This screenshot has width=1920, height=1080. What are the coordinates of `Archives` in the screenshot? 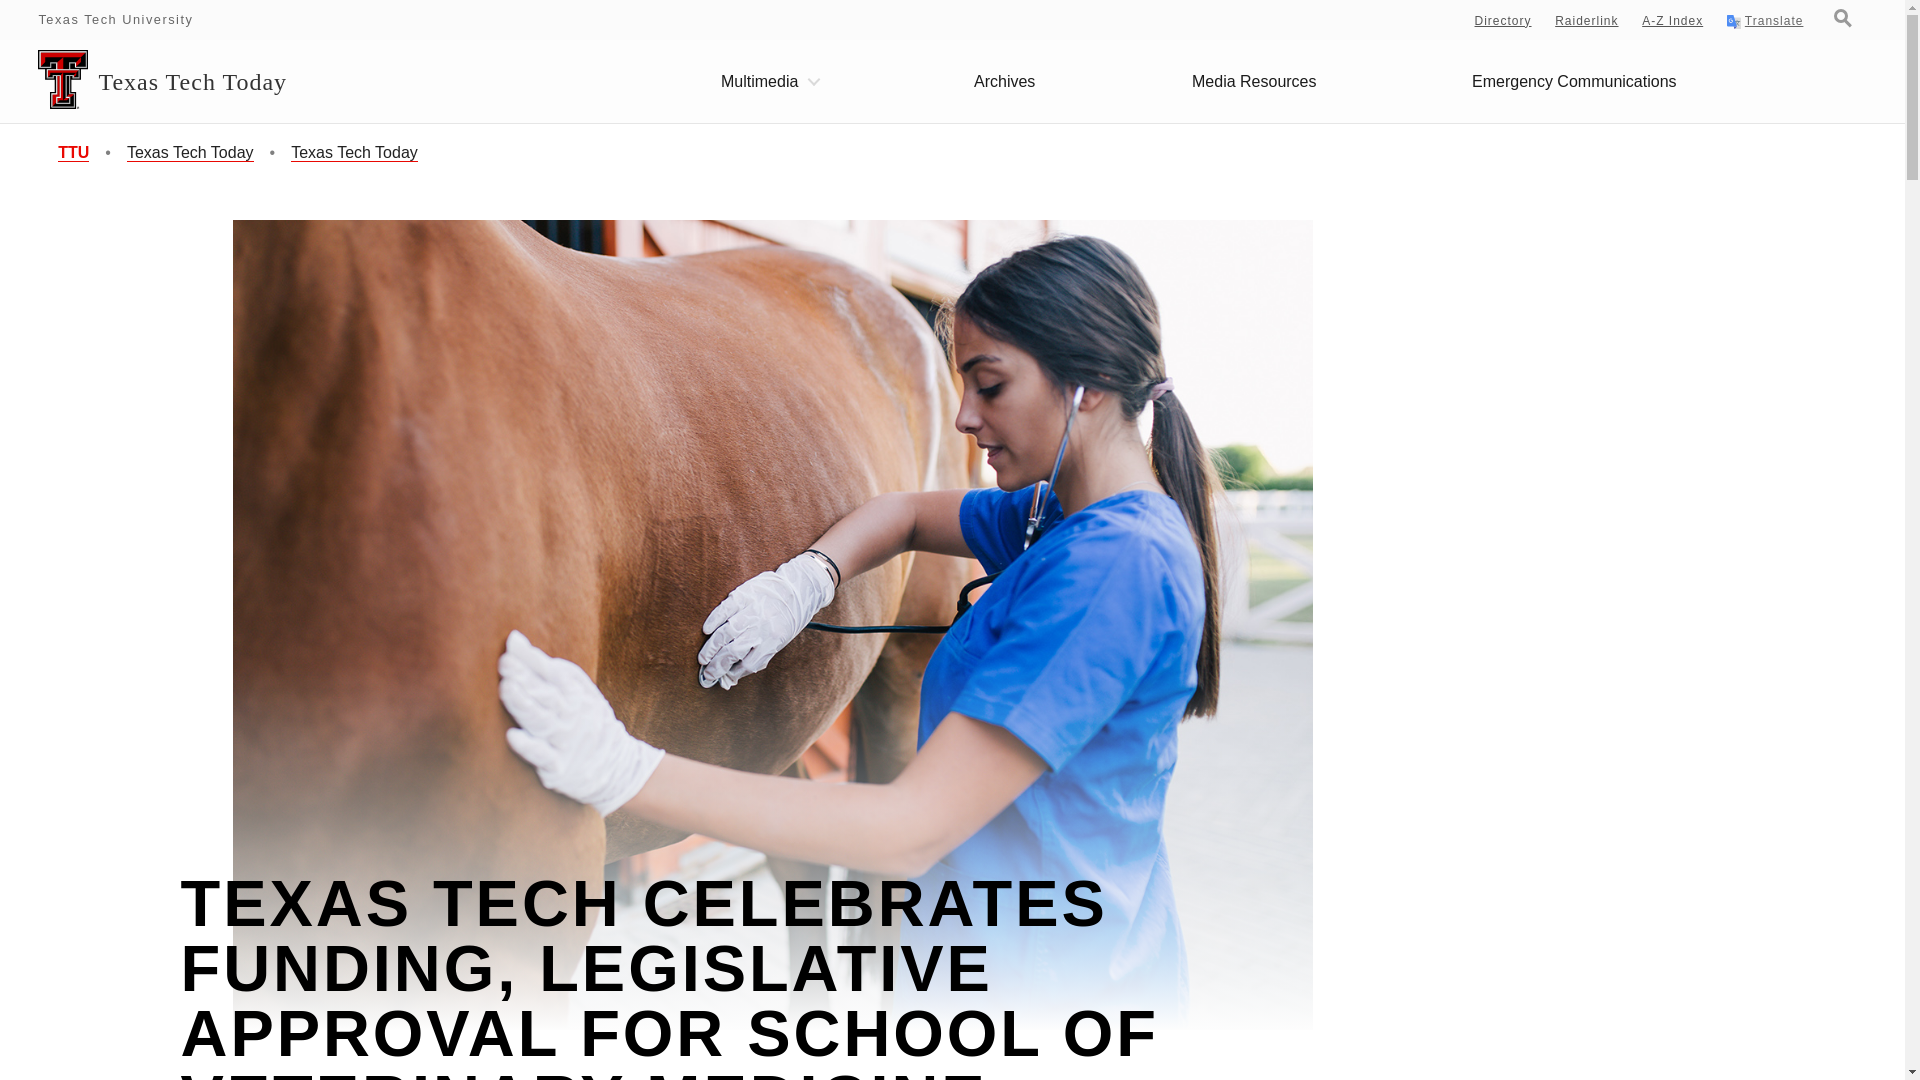 It's located at (1004, 82).